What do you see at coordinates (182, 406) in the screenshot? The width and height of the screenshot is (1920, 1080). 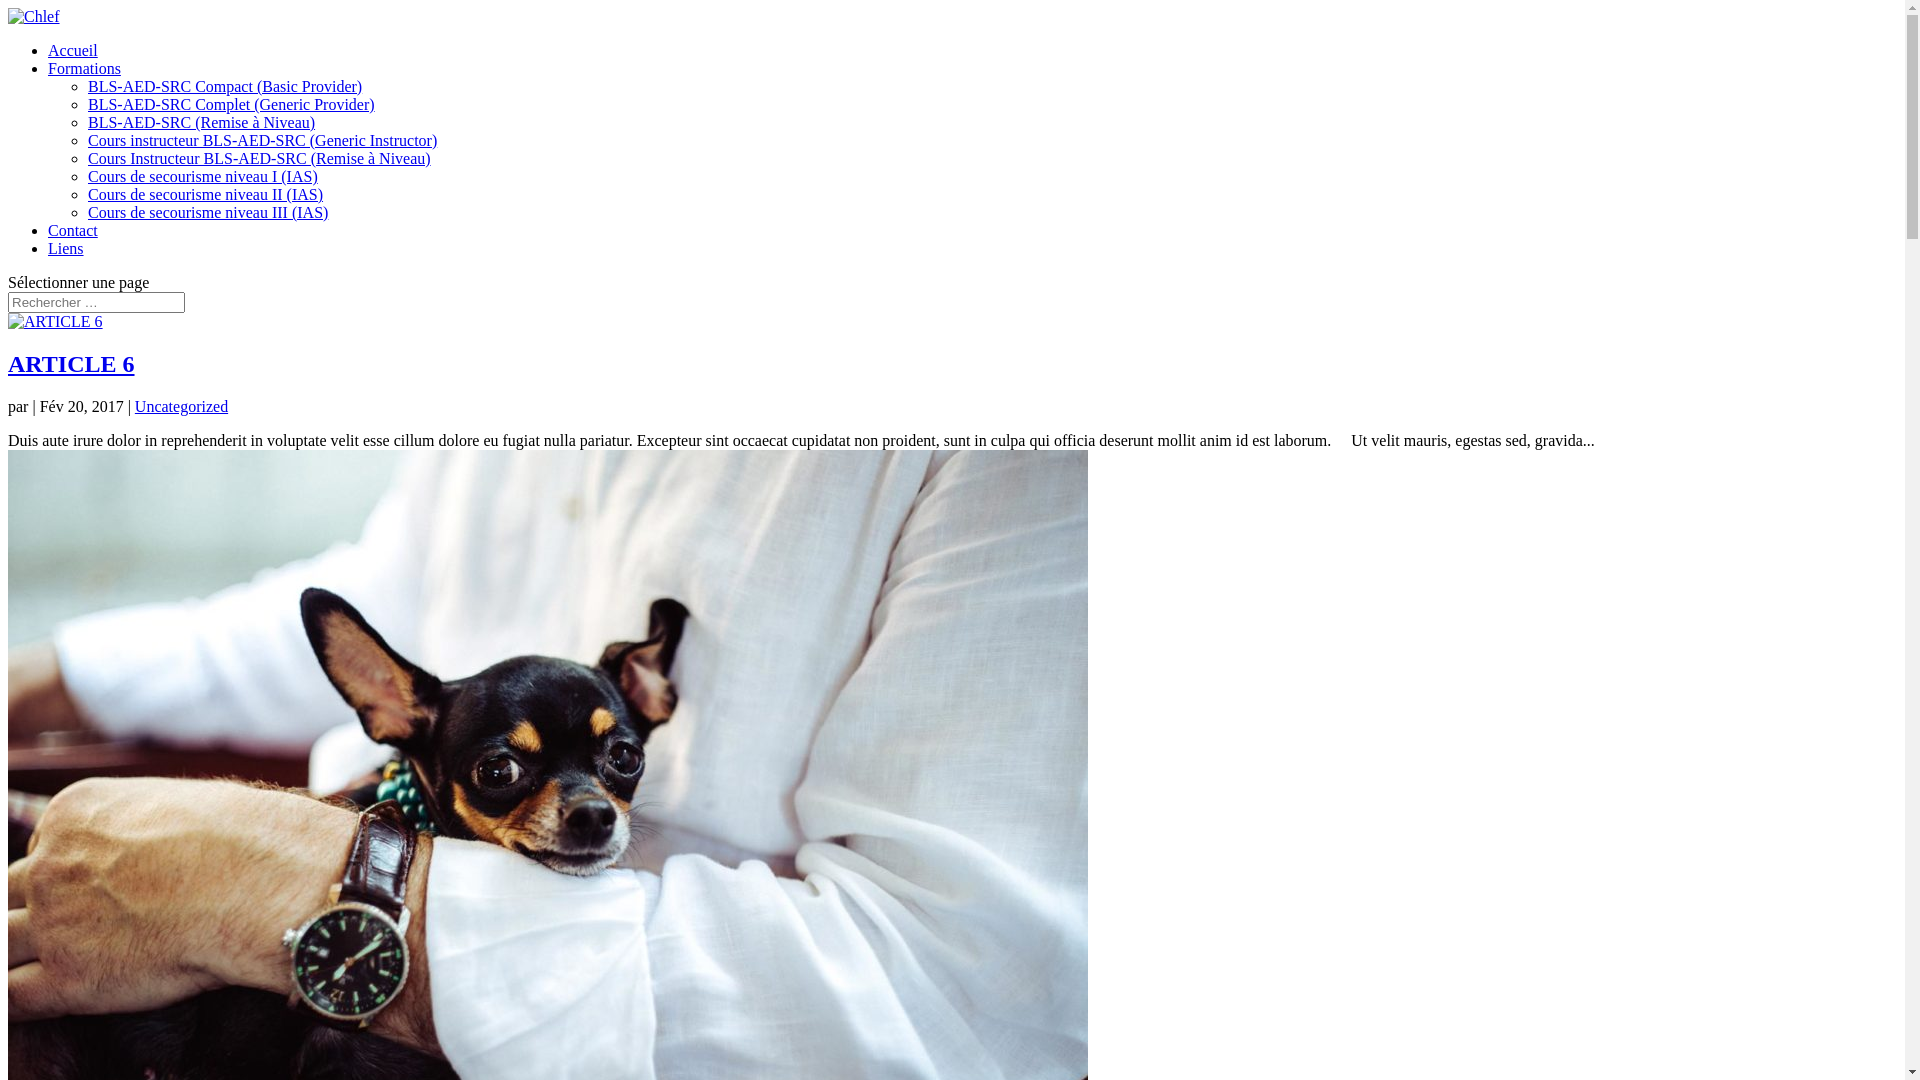 I see `Uncategorized` at bounding box center [182, 406].